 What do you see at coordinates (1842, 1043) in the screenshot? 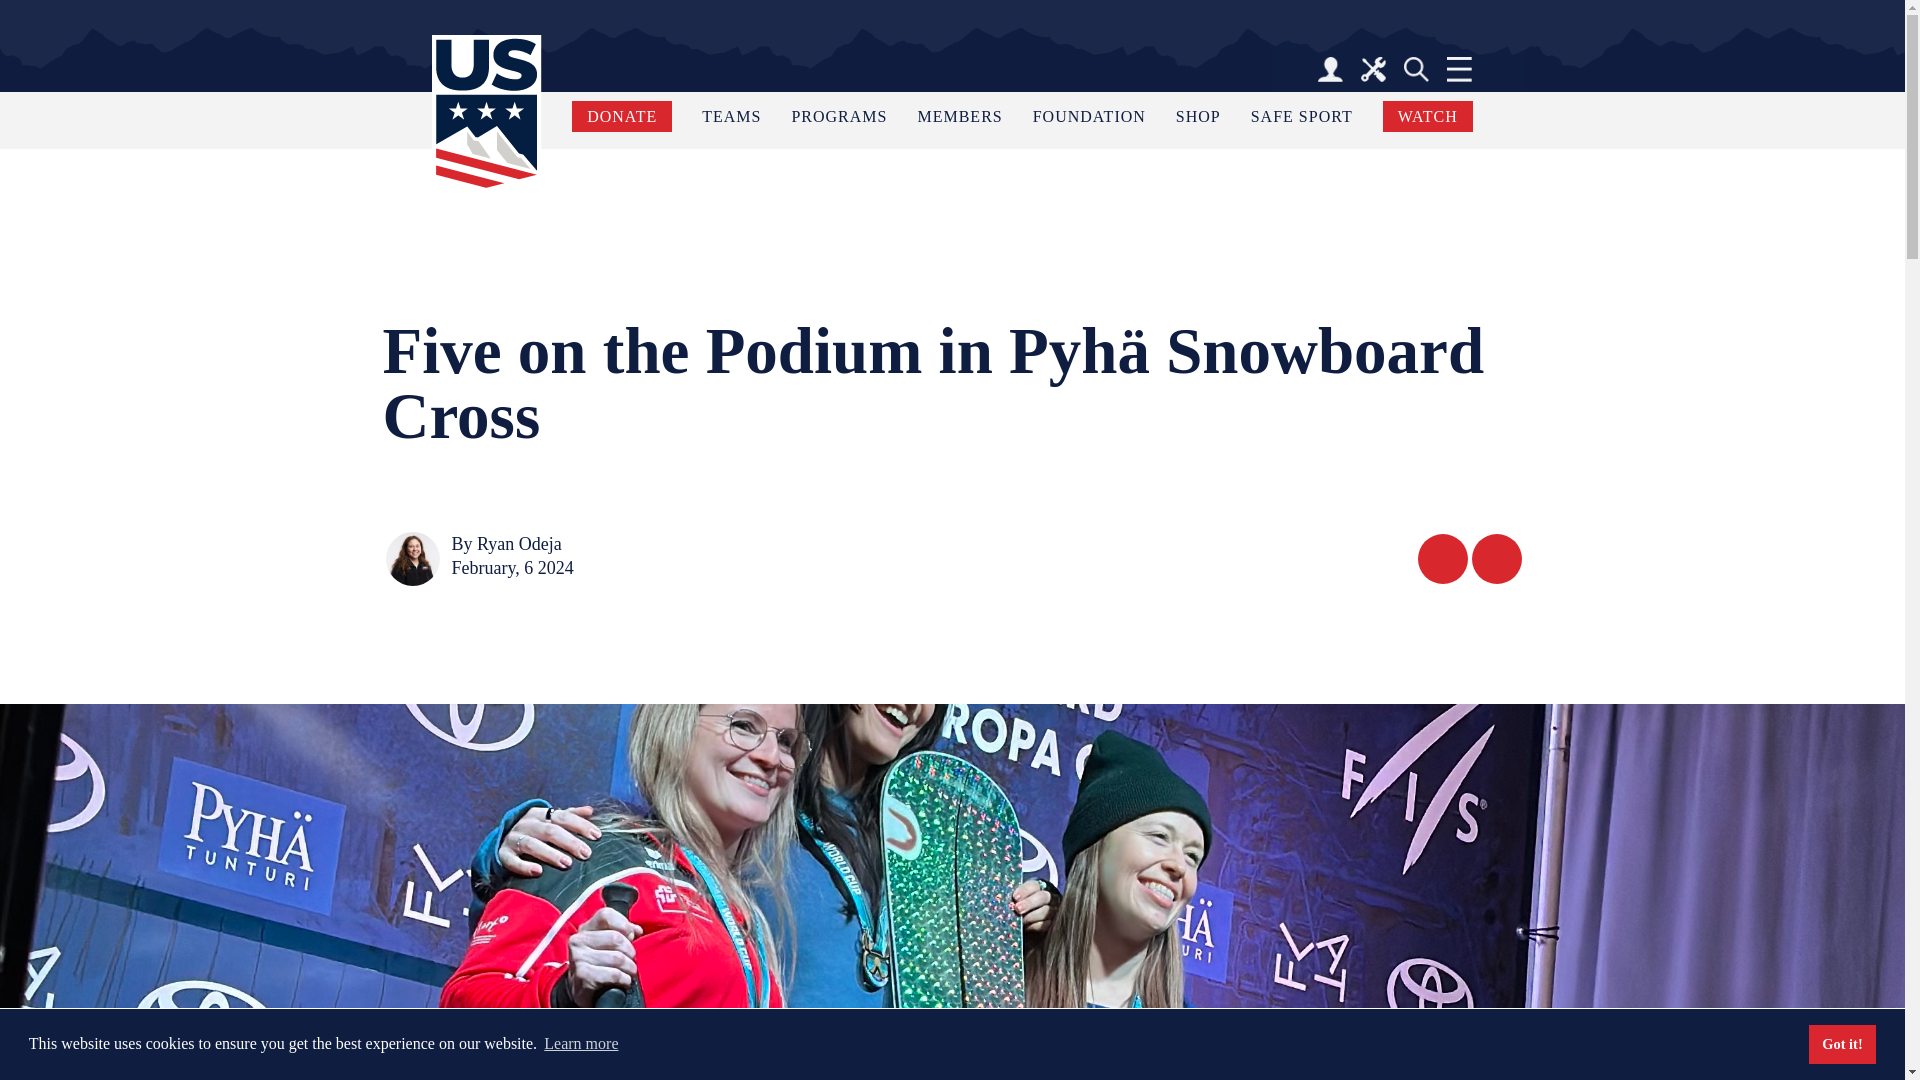
I see `Got it!` at bounding box center [1842, 1043].